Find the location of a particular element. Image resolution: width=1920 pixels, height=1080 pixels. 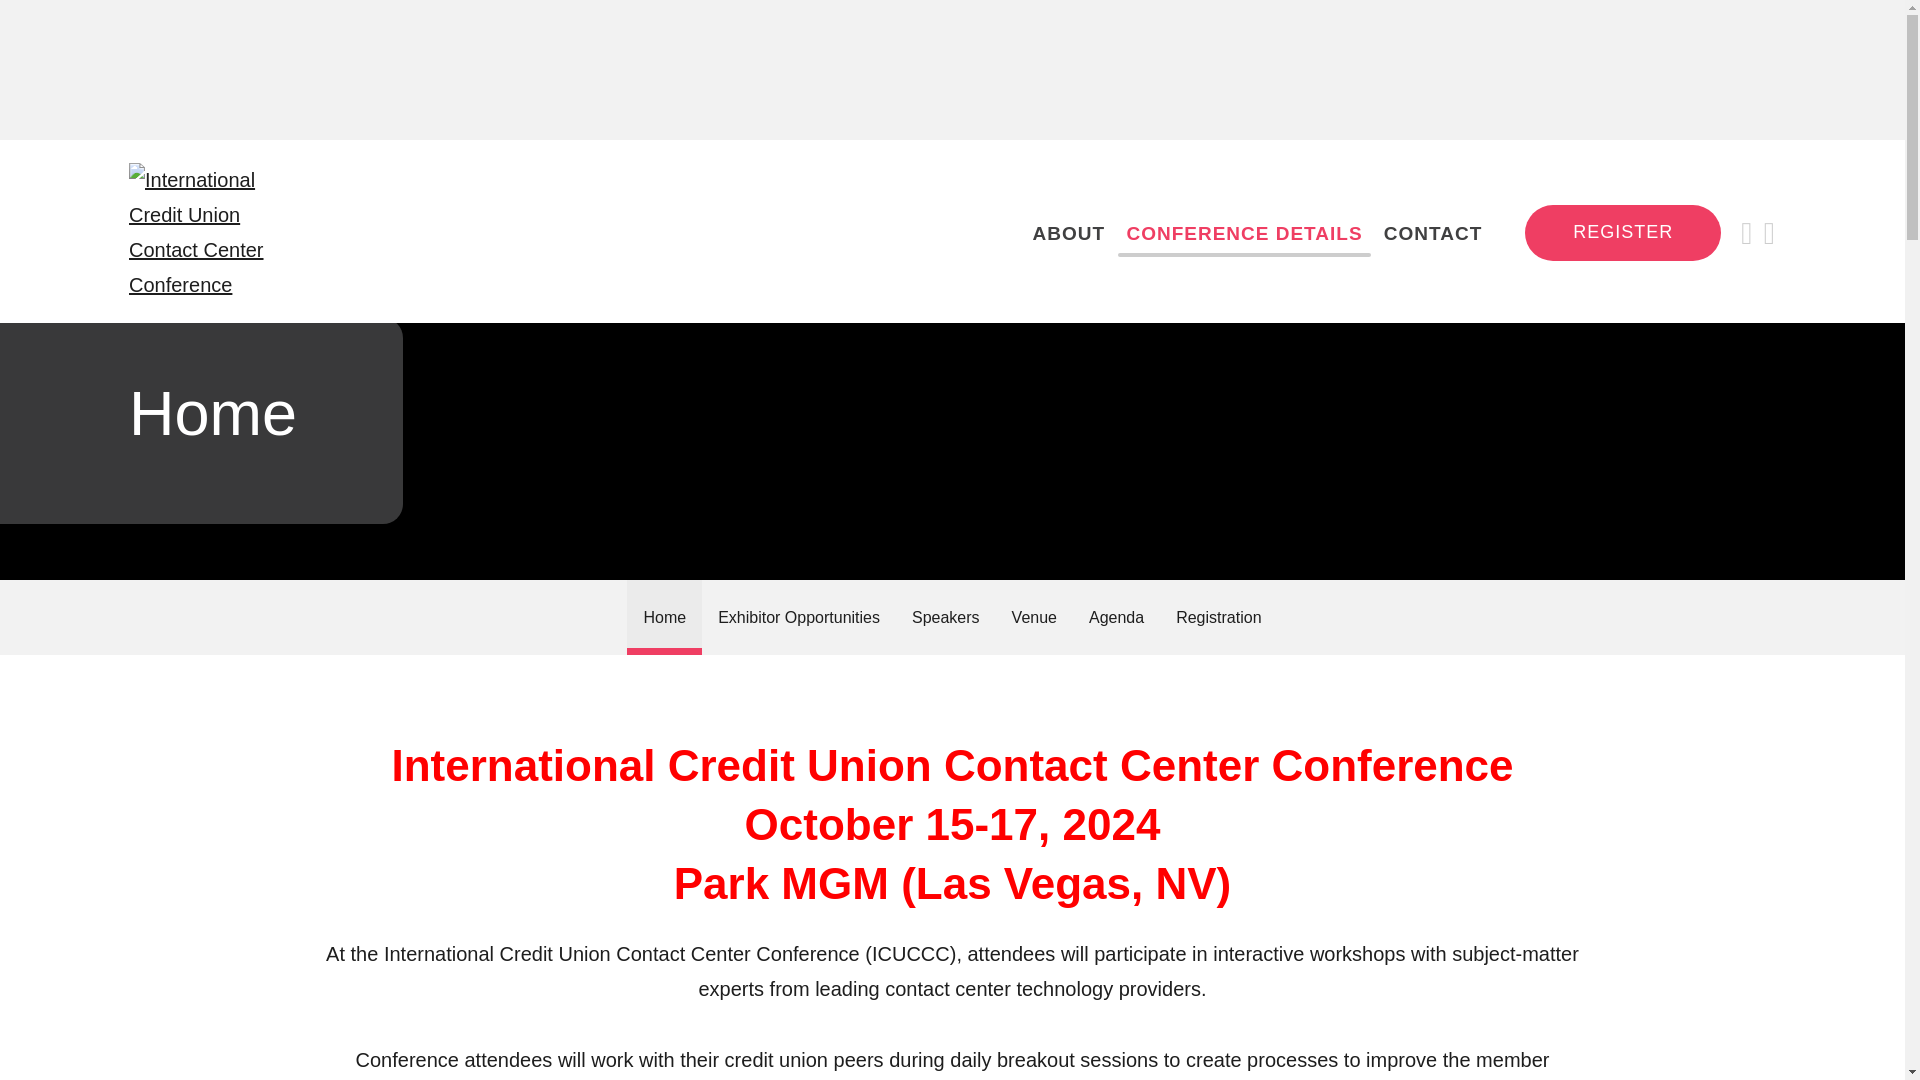

Registration is located at coordinates (1218, 616).